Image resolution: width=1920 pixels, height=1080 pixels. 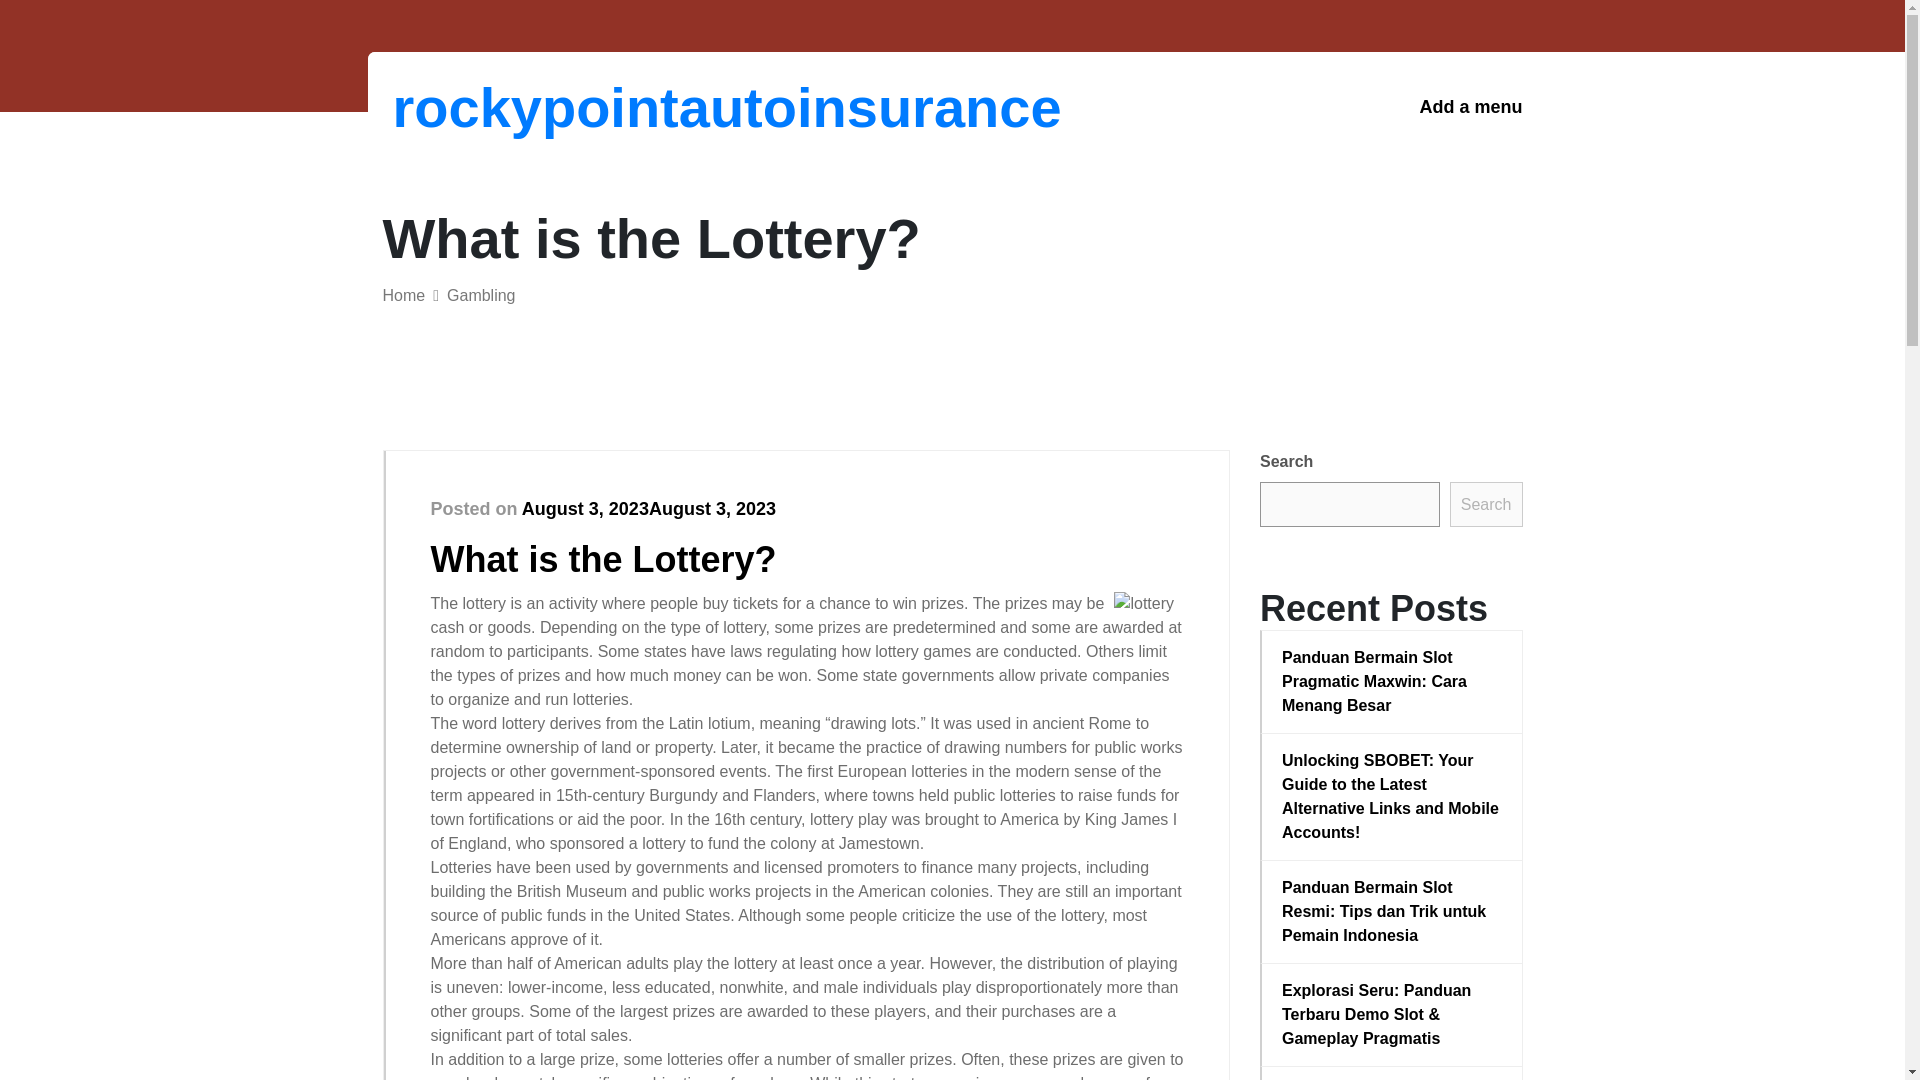 What do you see at coordinates (1392, 682) in the screenshot?
I see `Panduan Bermain Slot Pragmatic Maxwin: Cara Menang Besar` at bounding box center [1392, 682].